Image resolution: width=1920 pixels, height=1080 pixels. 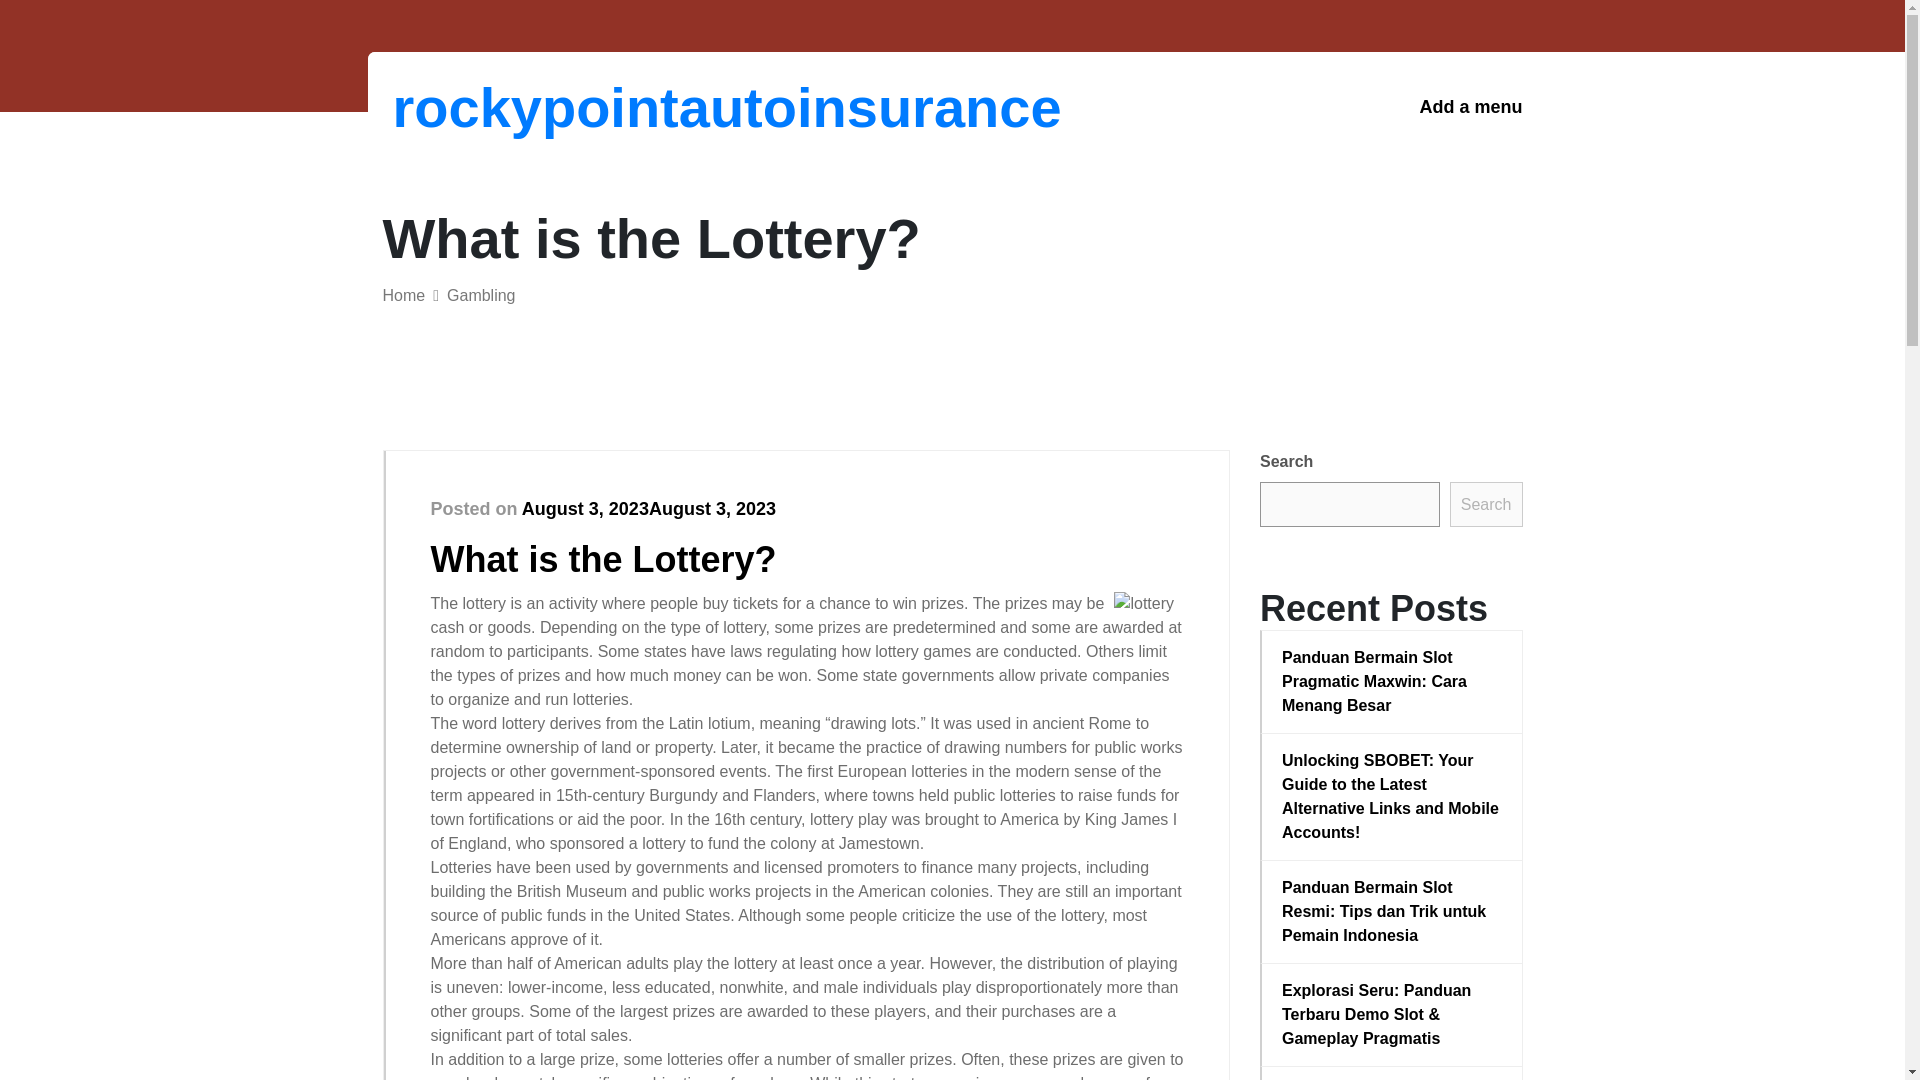 What do you see at coordinates (1392, 682) in the screenshot?
I see `Panduan Bermain Slot Pragmatic Maxwin: Cara Menang Besar` at bounding box center [1392, 682].